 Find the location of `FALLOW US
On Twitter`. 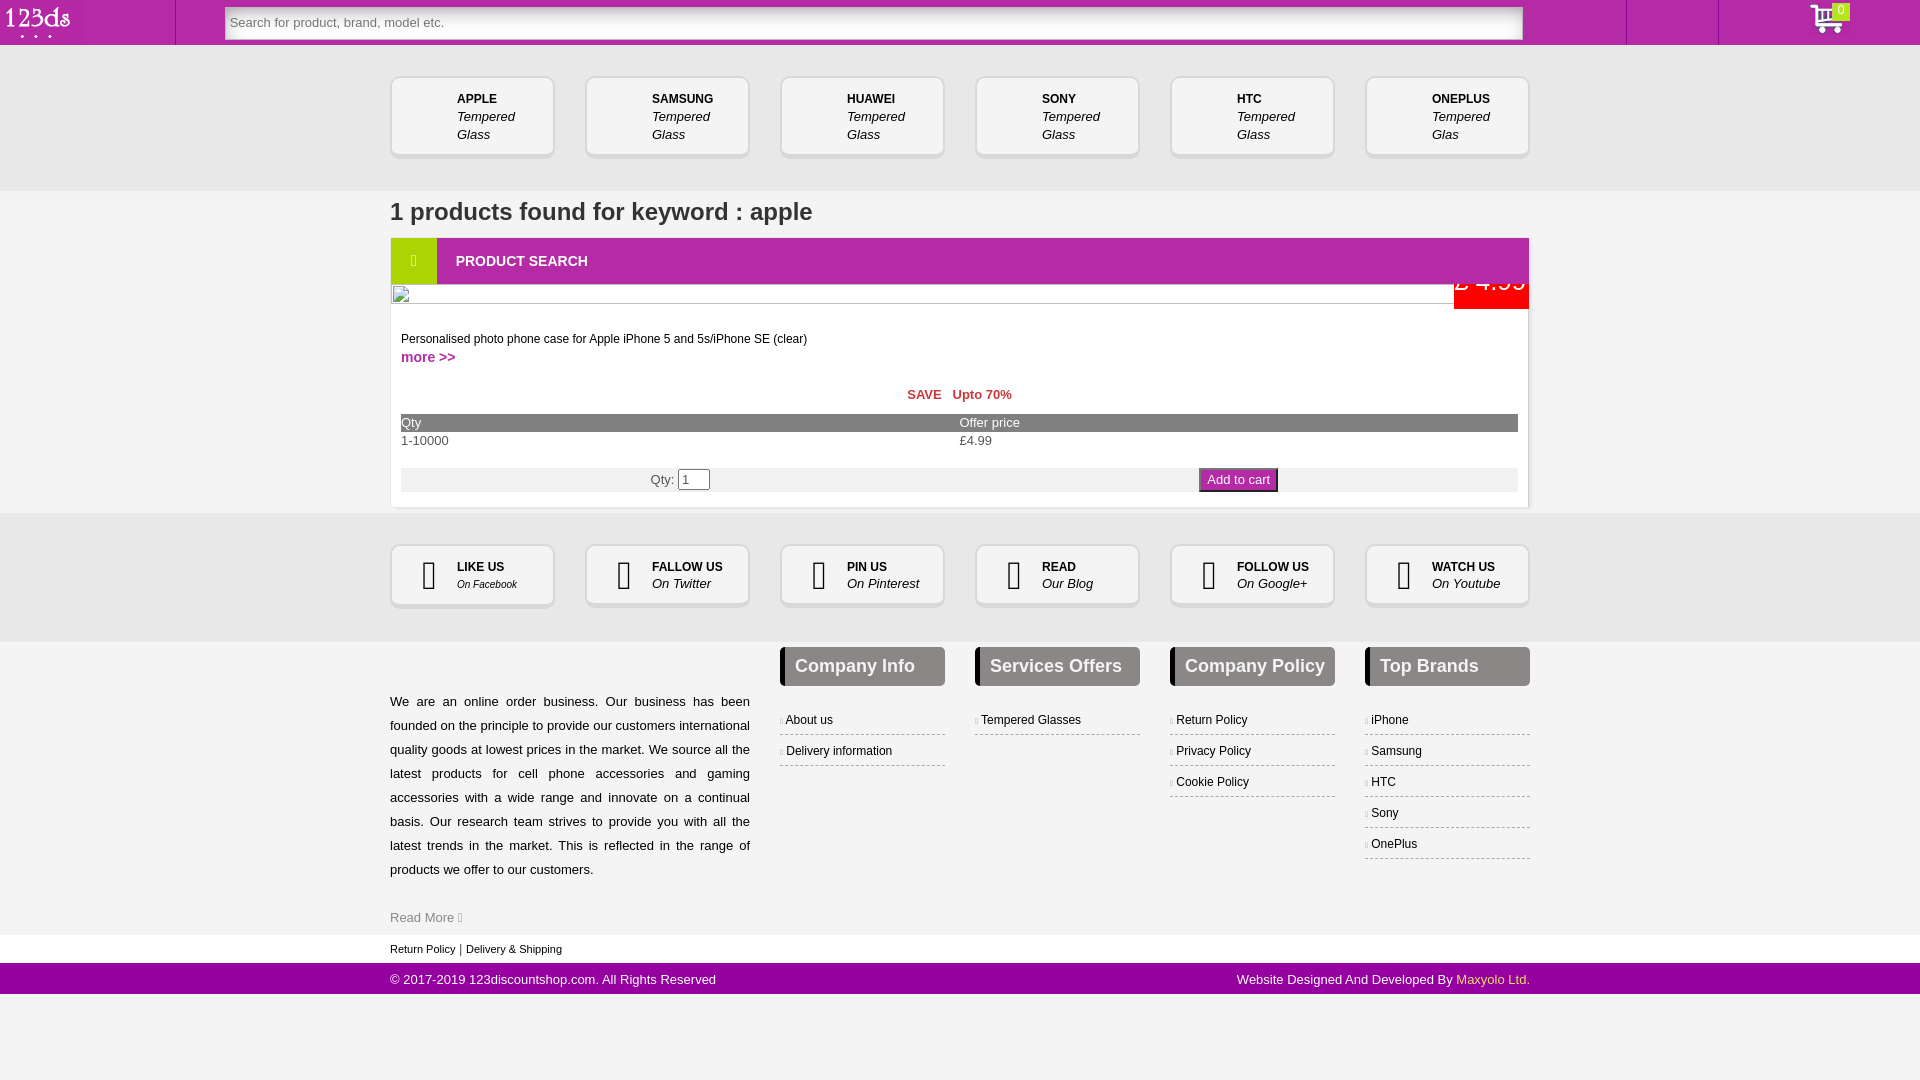

FALLOW US
On Twitter is located at coordinates (668, 576).